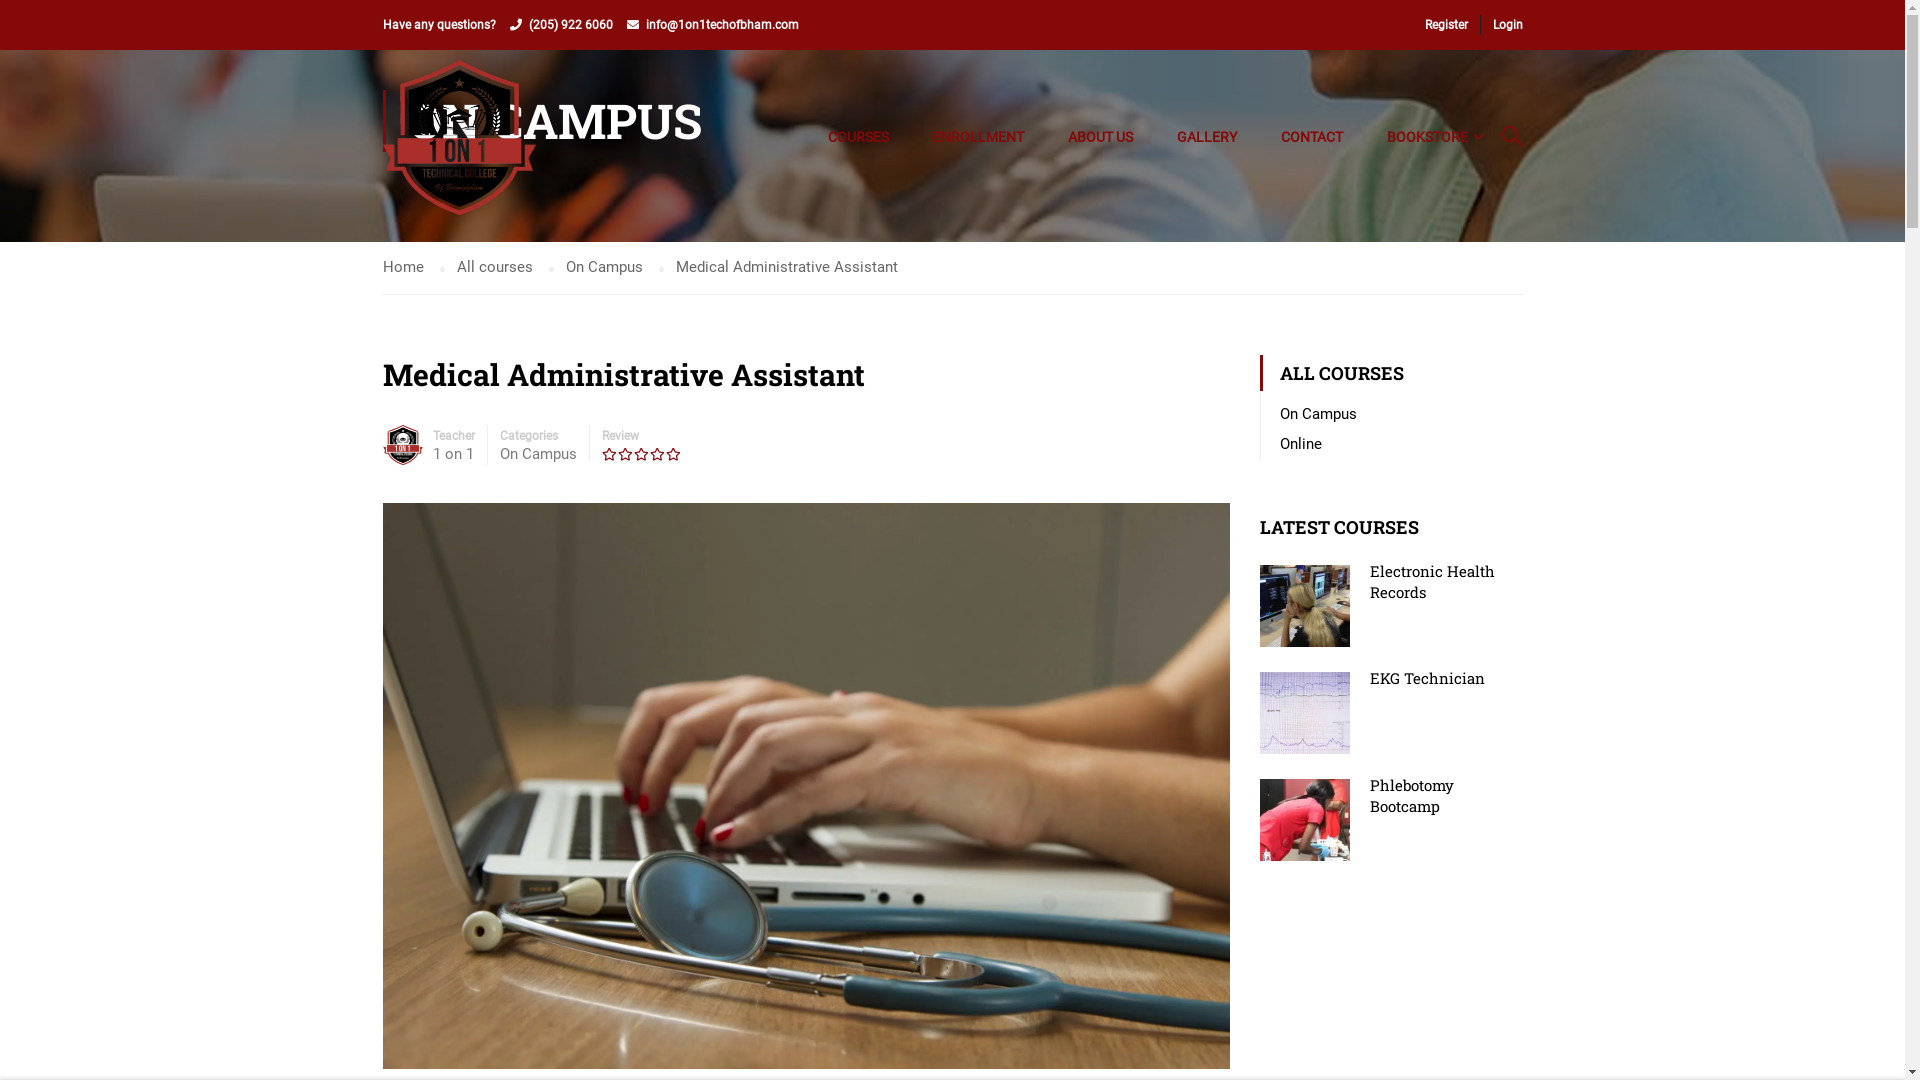  Describe the element at coordinates (615, 268) in the screenshot. I see `On Campus` at that location.